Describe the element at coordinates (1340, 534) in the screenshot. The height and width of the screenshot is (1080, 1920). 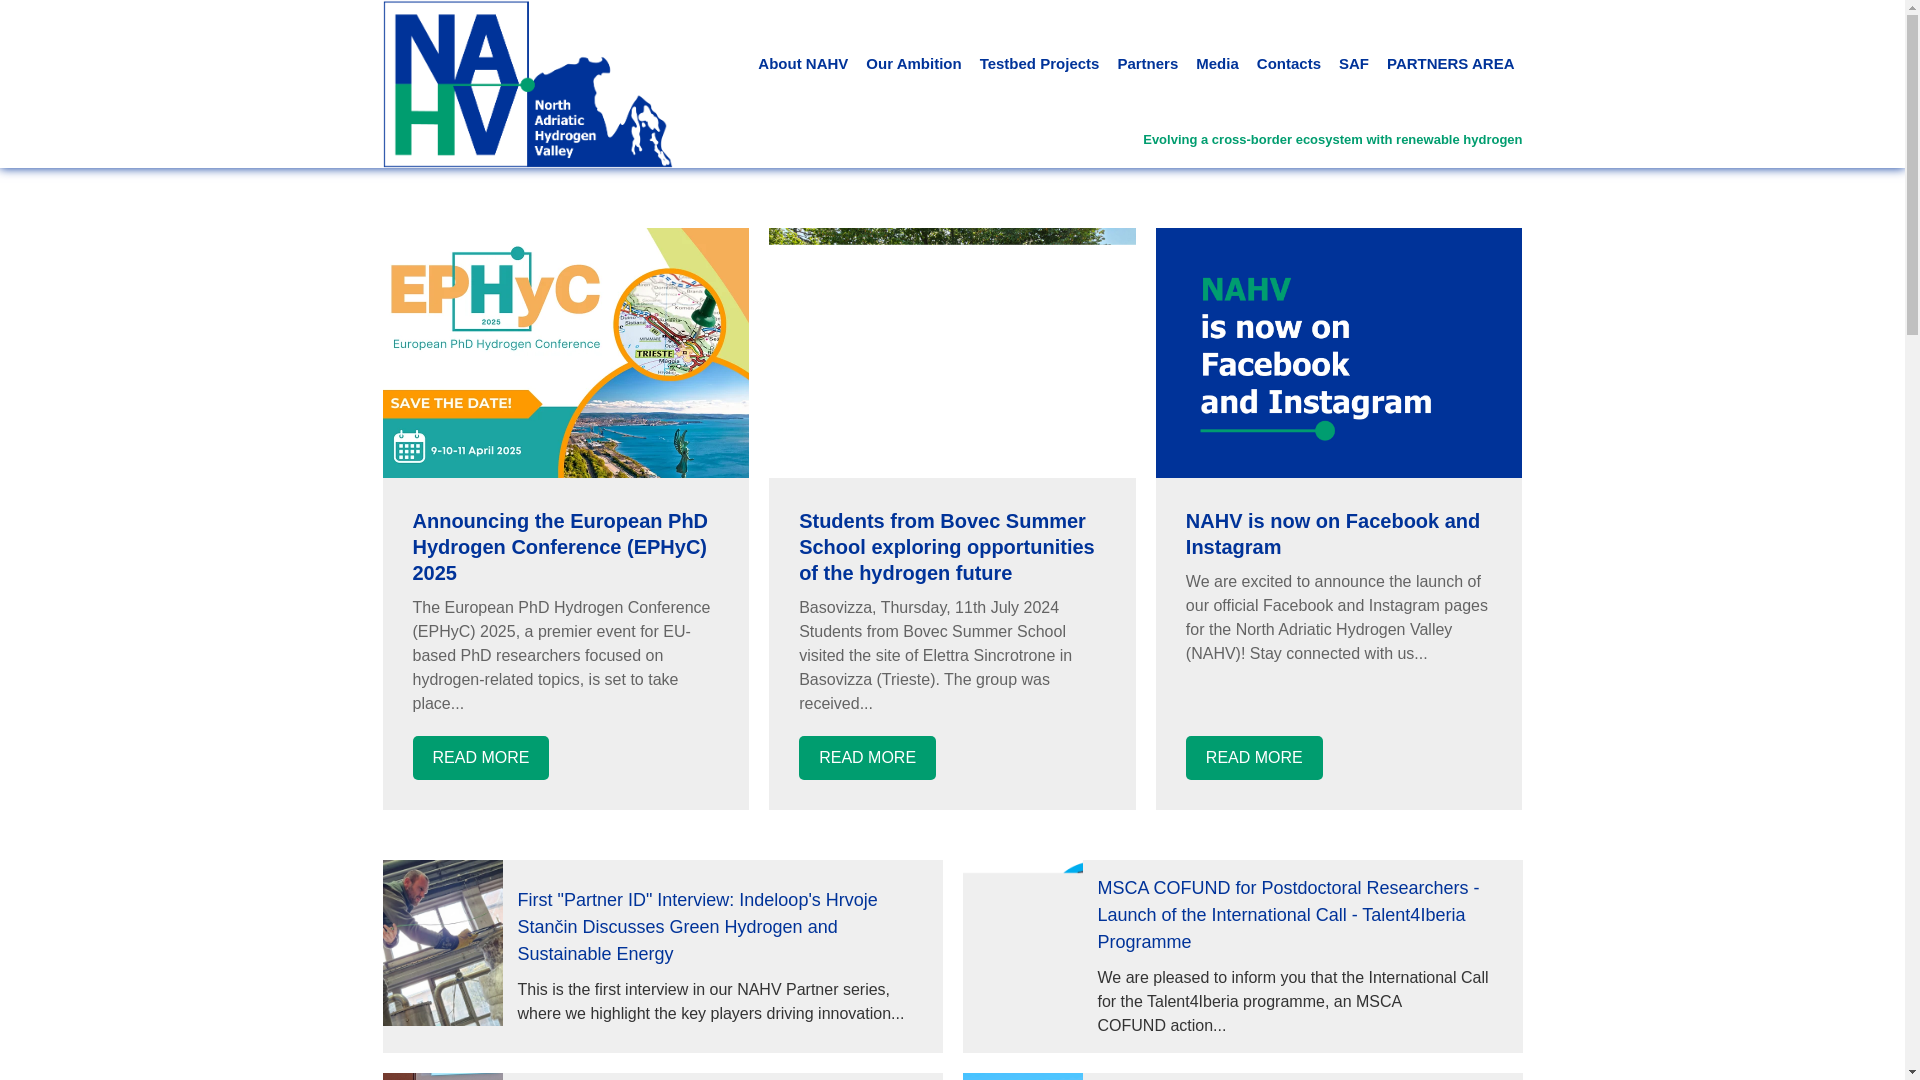
I see `NAHV is now on Facebook and Instagram` at that location.